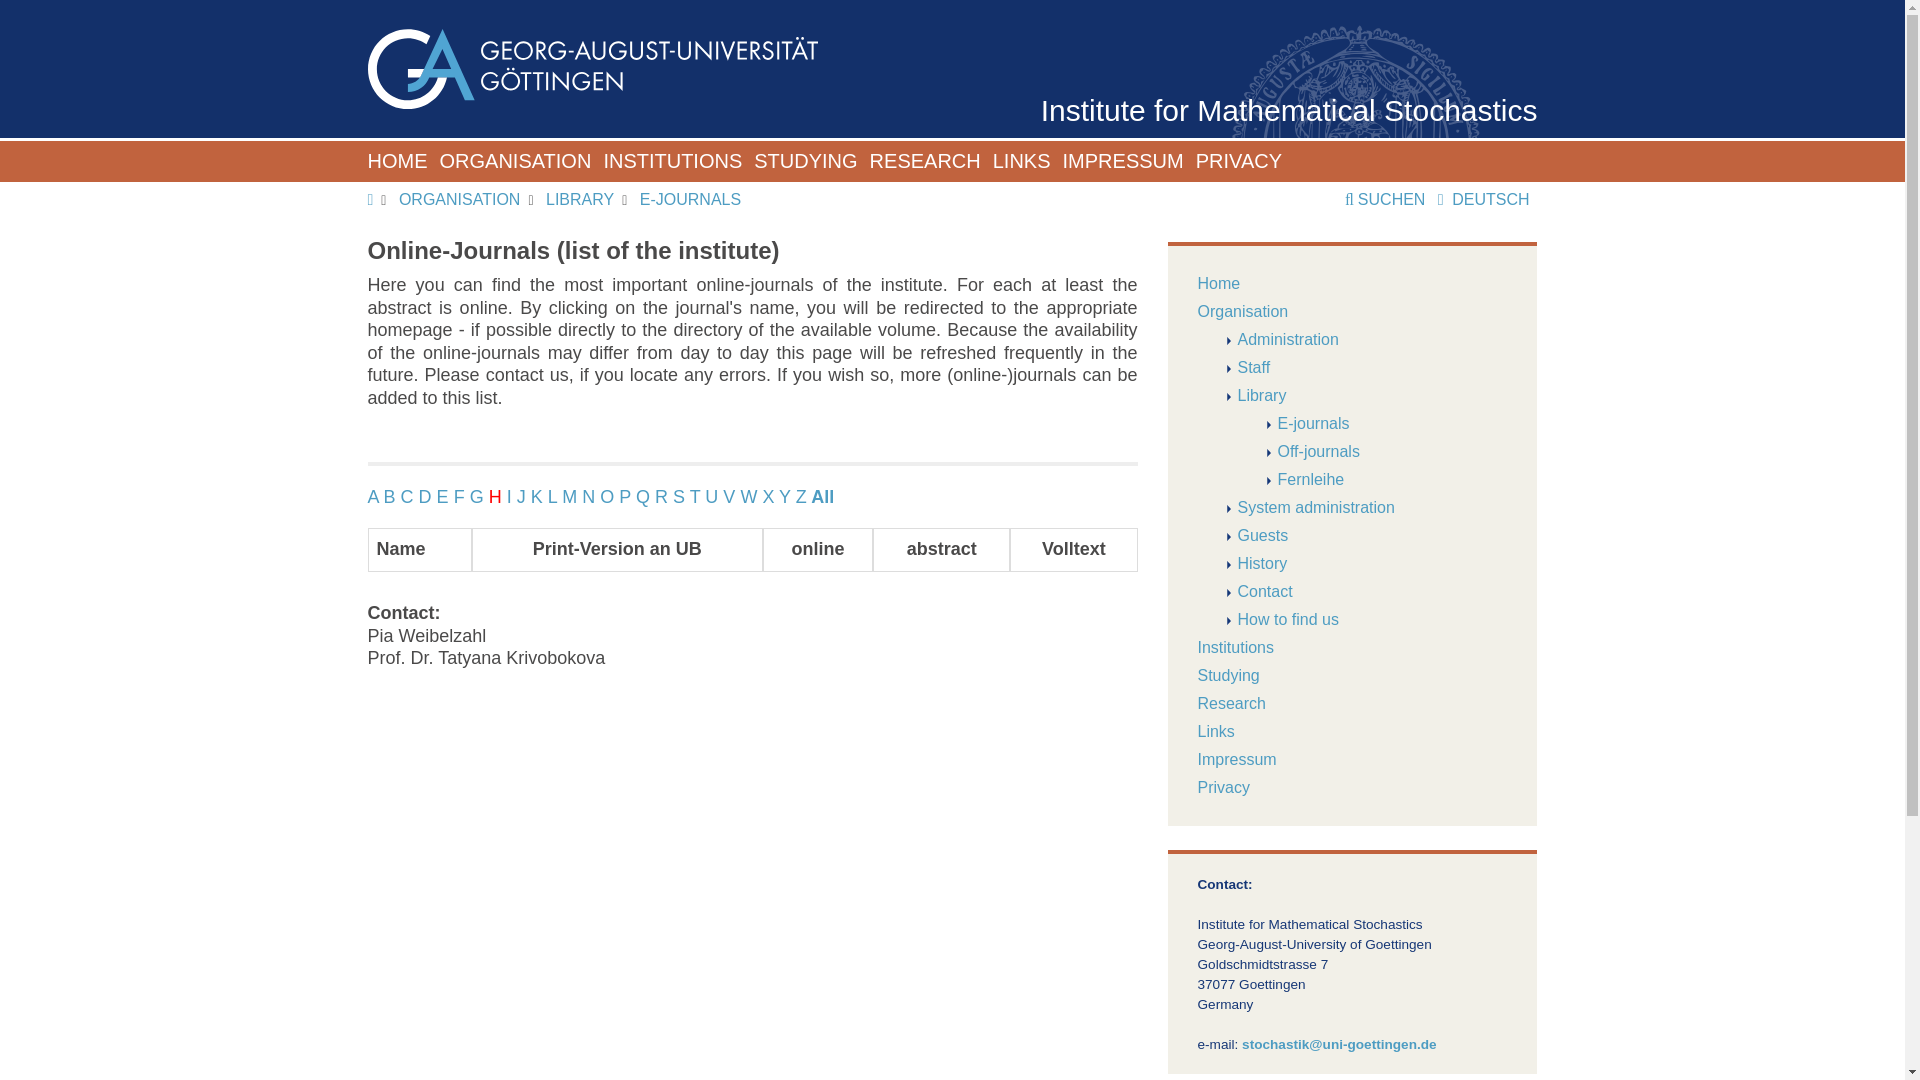 The image size is (1920, 1080). Describe the element at coordinates (1021, 162) in the screenshot. I see `LINKS` at that location.